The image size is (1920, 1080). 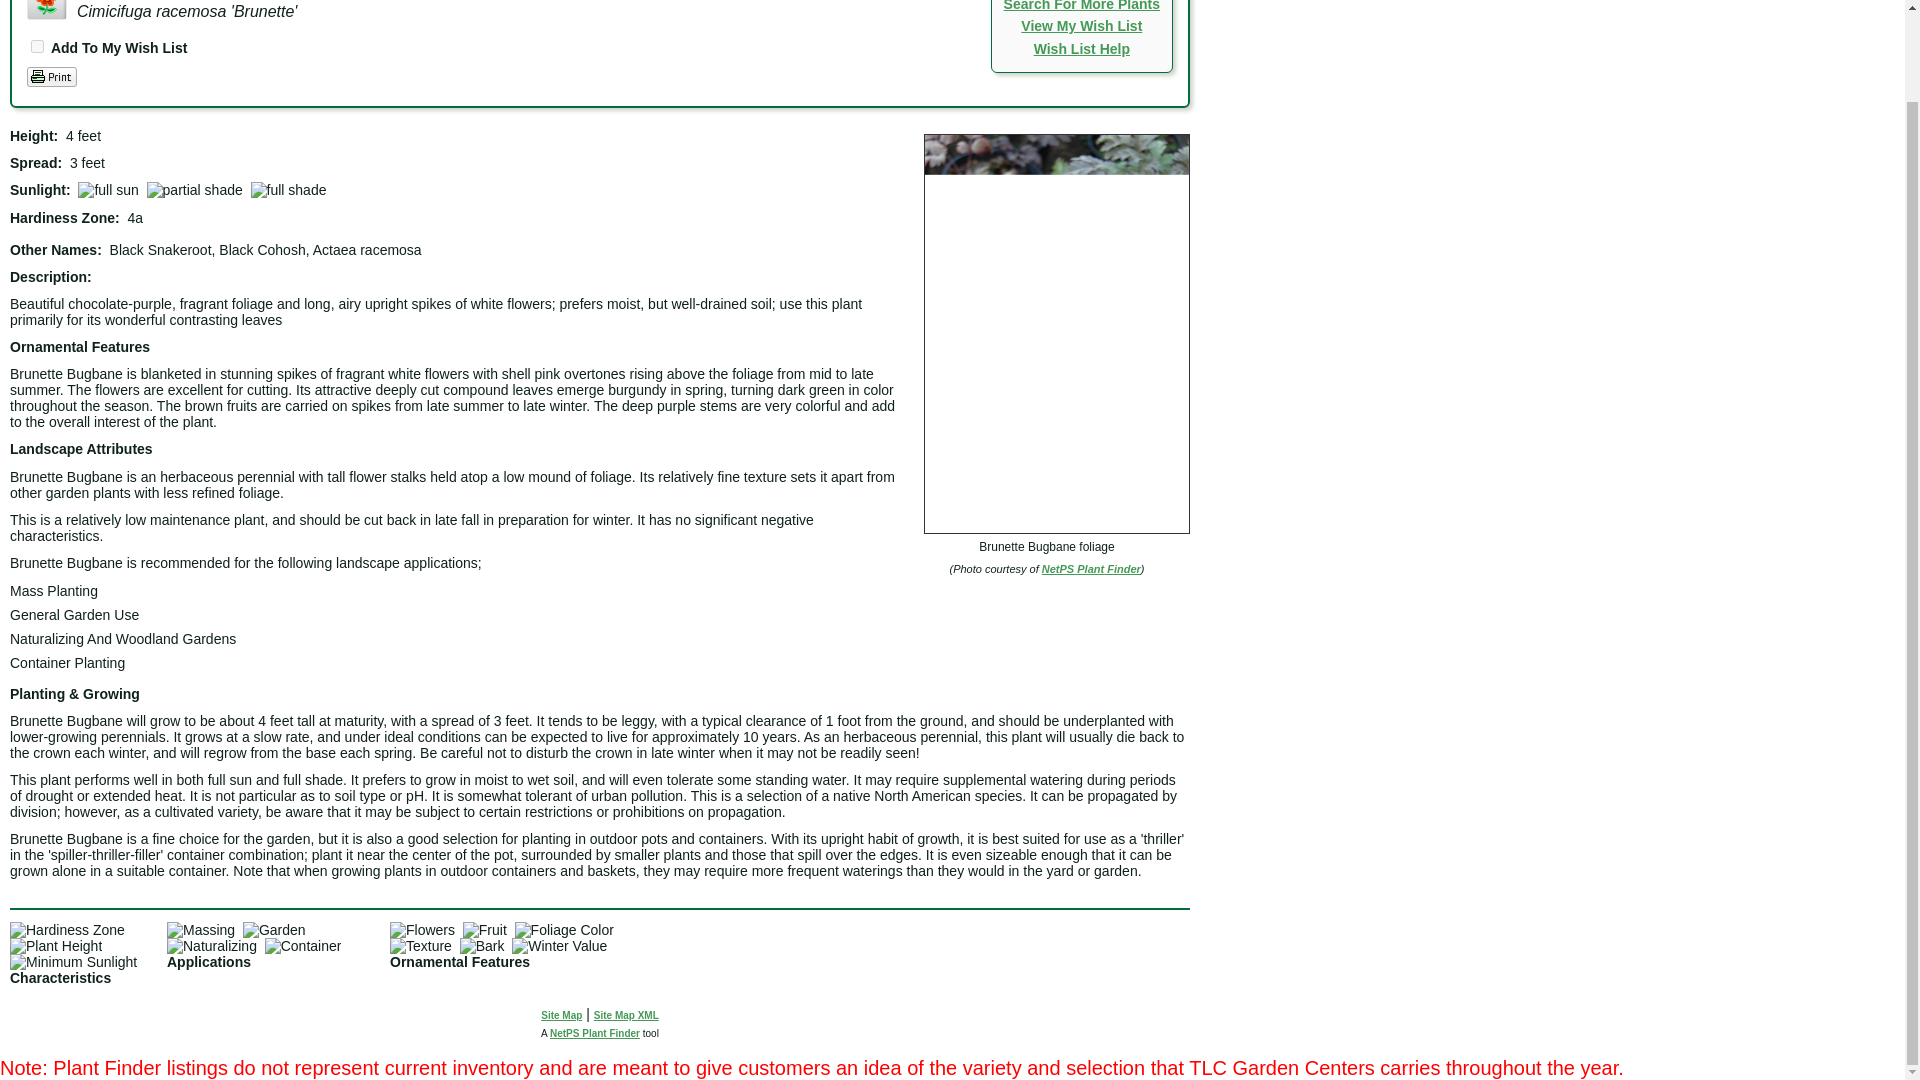 What do you see at coordinates (37, 46) in the screenshot?
I see `True` at bounding box center [37, 46].